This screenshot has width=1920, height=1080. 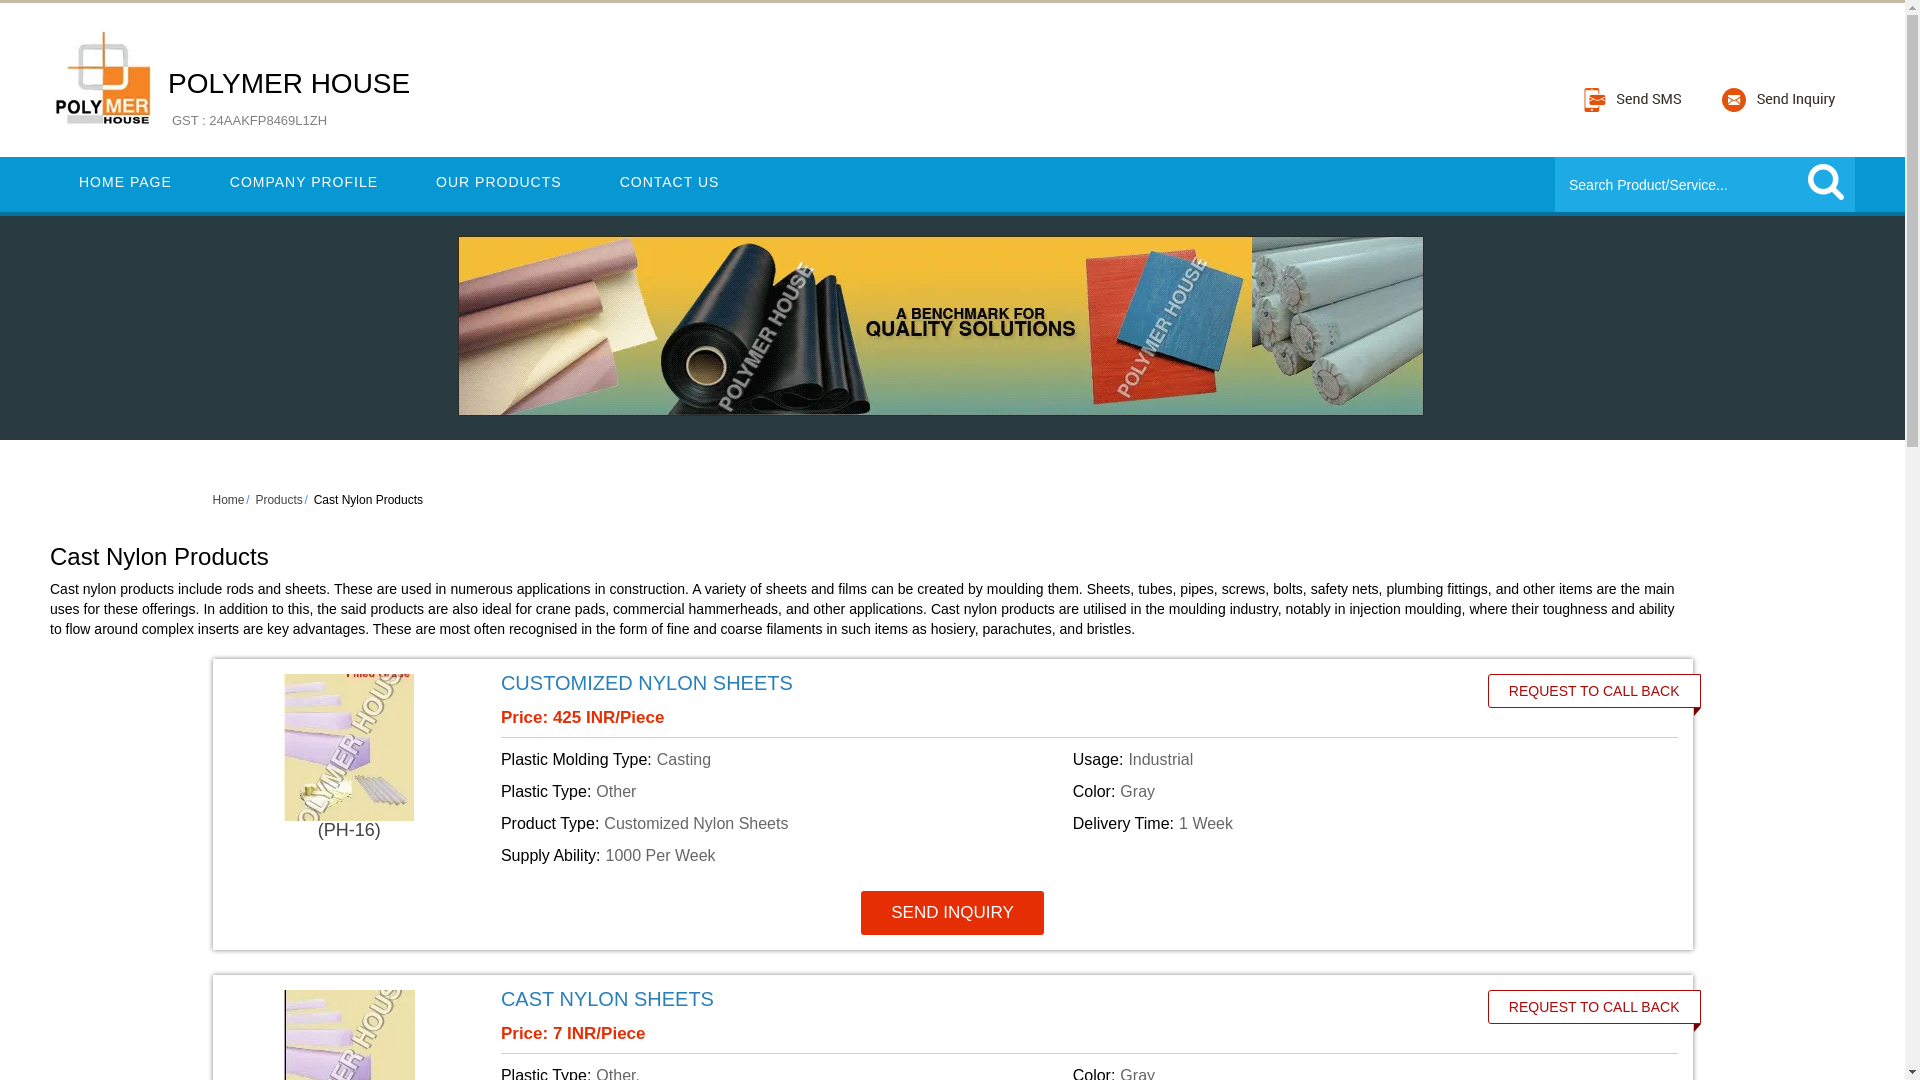 I want to click on Color: Gray, so click(x=1355, y=1072).